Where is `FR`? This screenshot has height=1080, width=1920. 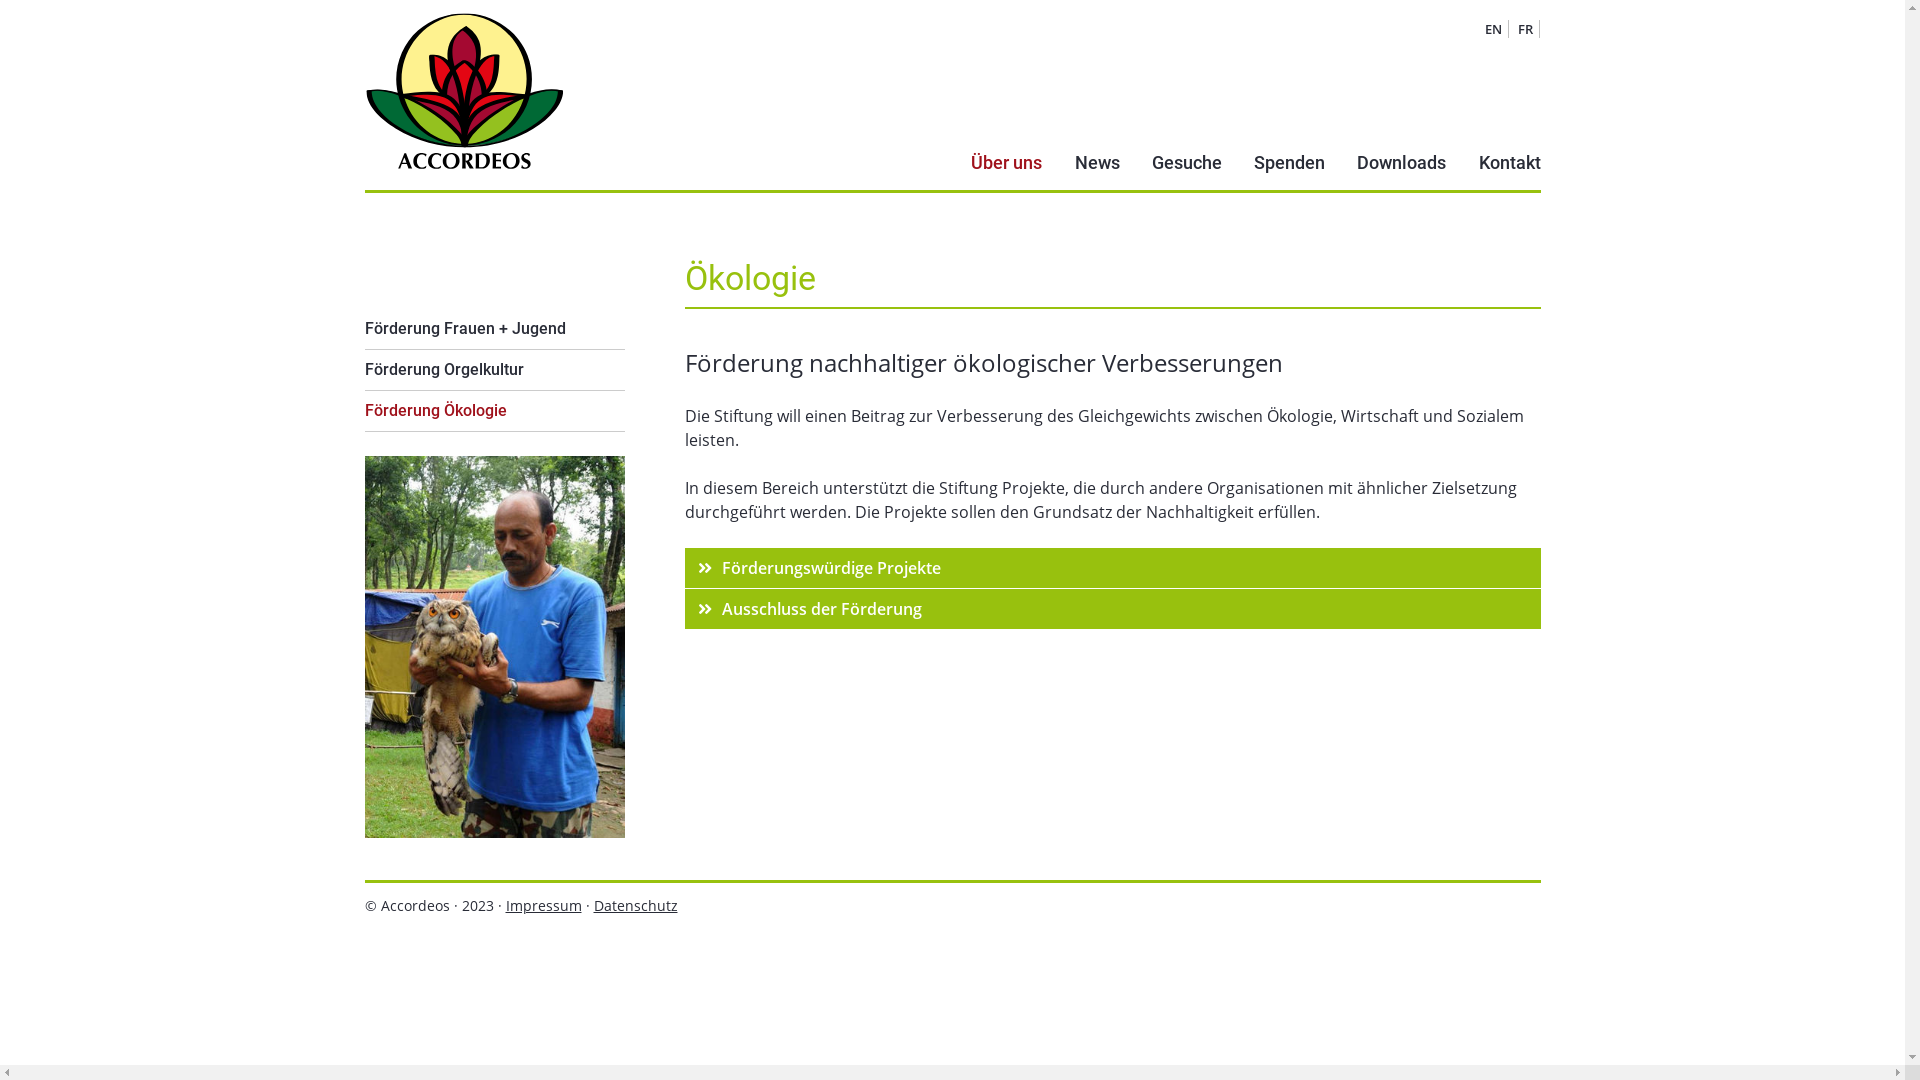
FR is located at coordinates (1526, 29).